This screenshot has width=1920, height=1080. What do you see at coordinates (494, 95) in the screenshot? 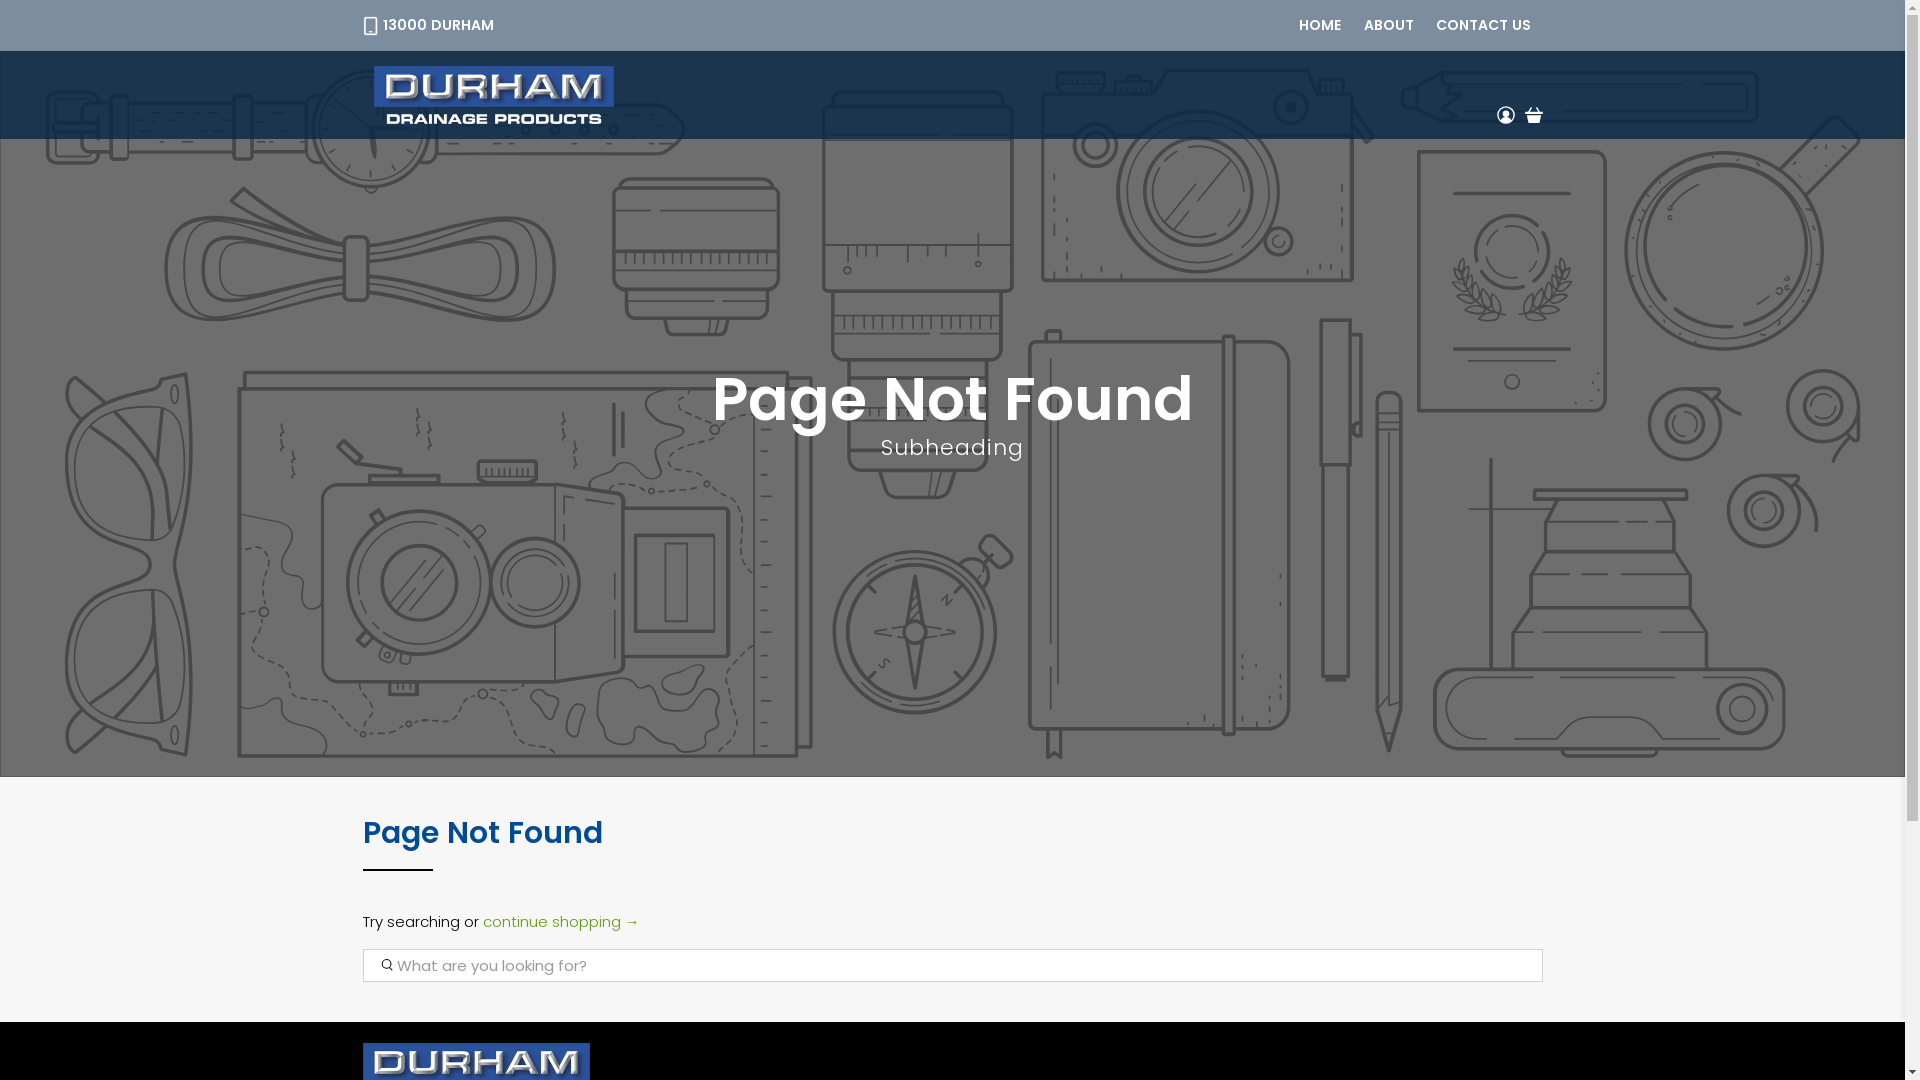
I see `Durham` at bounding box center [494, 95].